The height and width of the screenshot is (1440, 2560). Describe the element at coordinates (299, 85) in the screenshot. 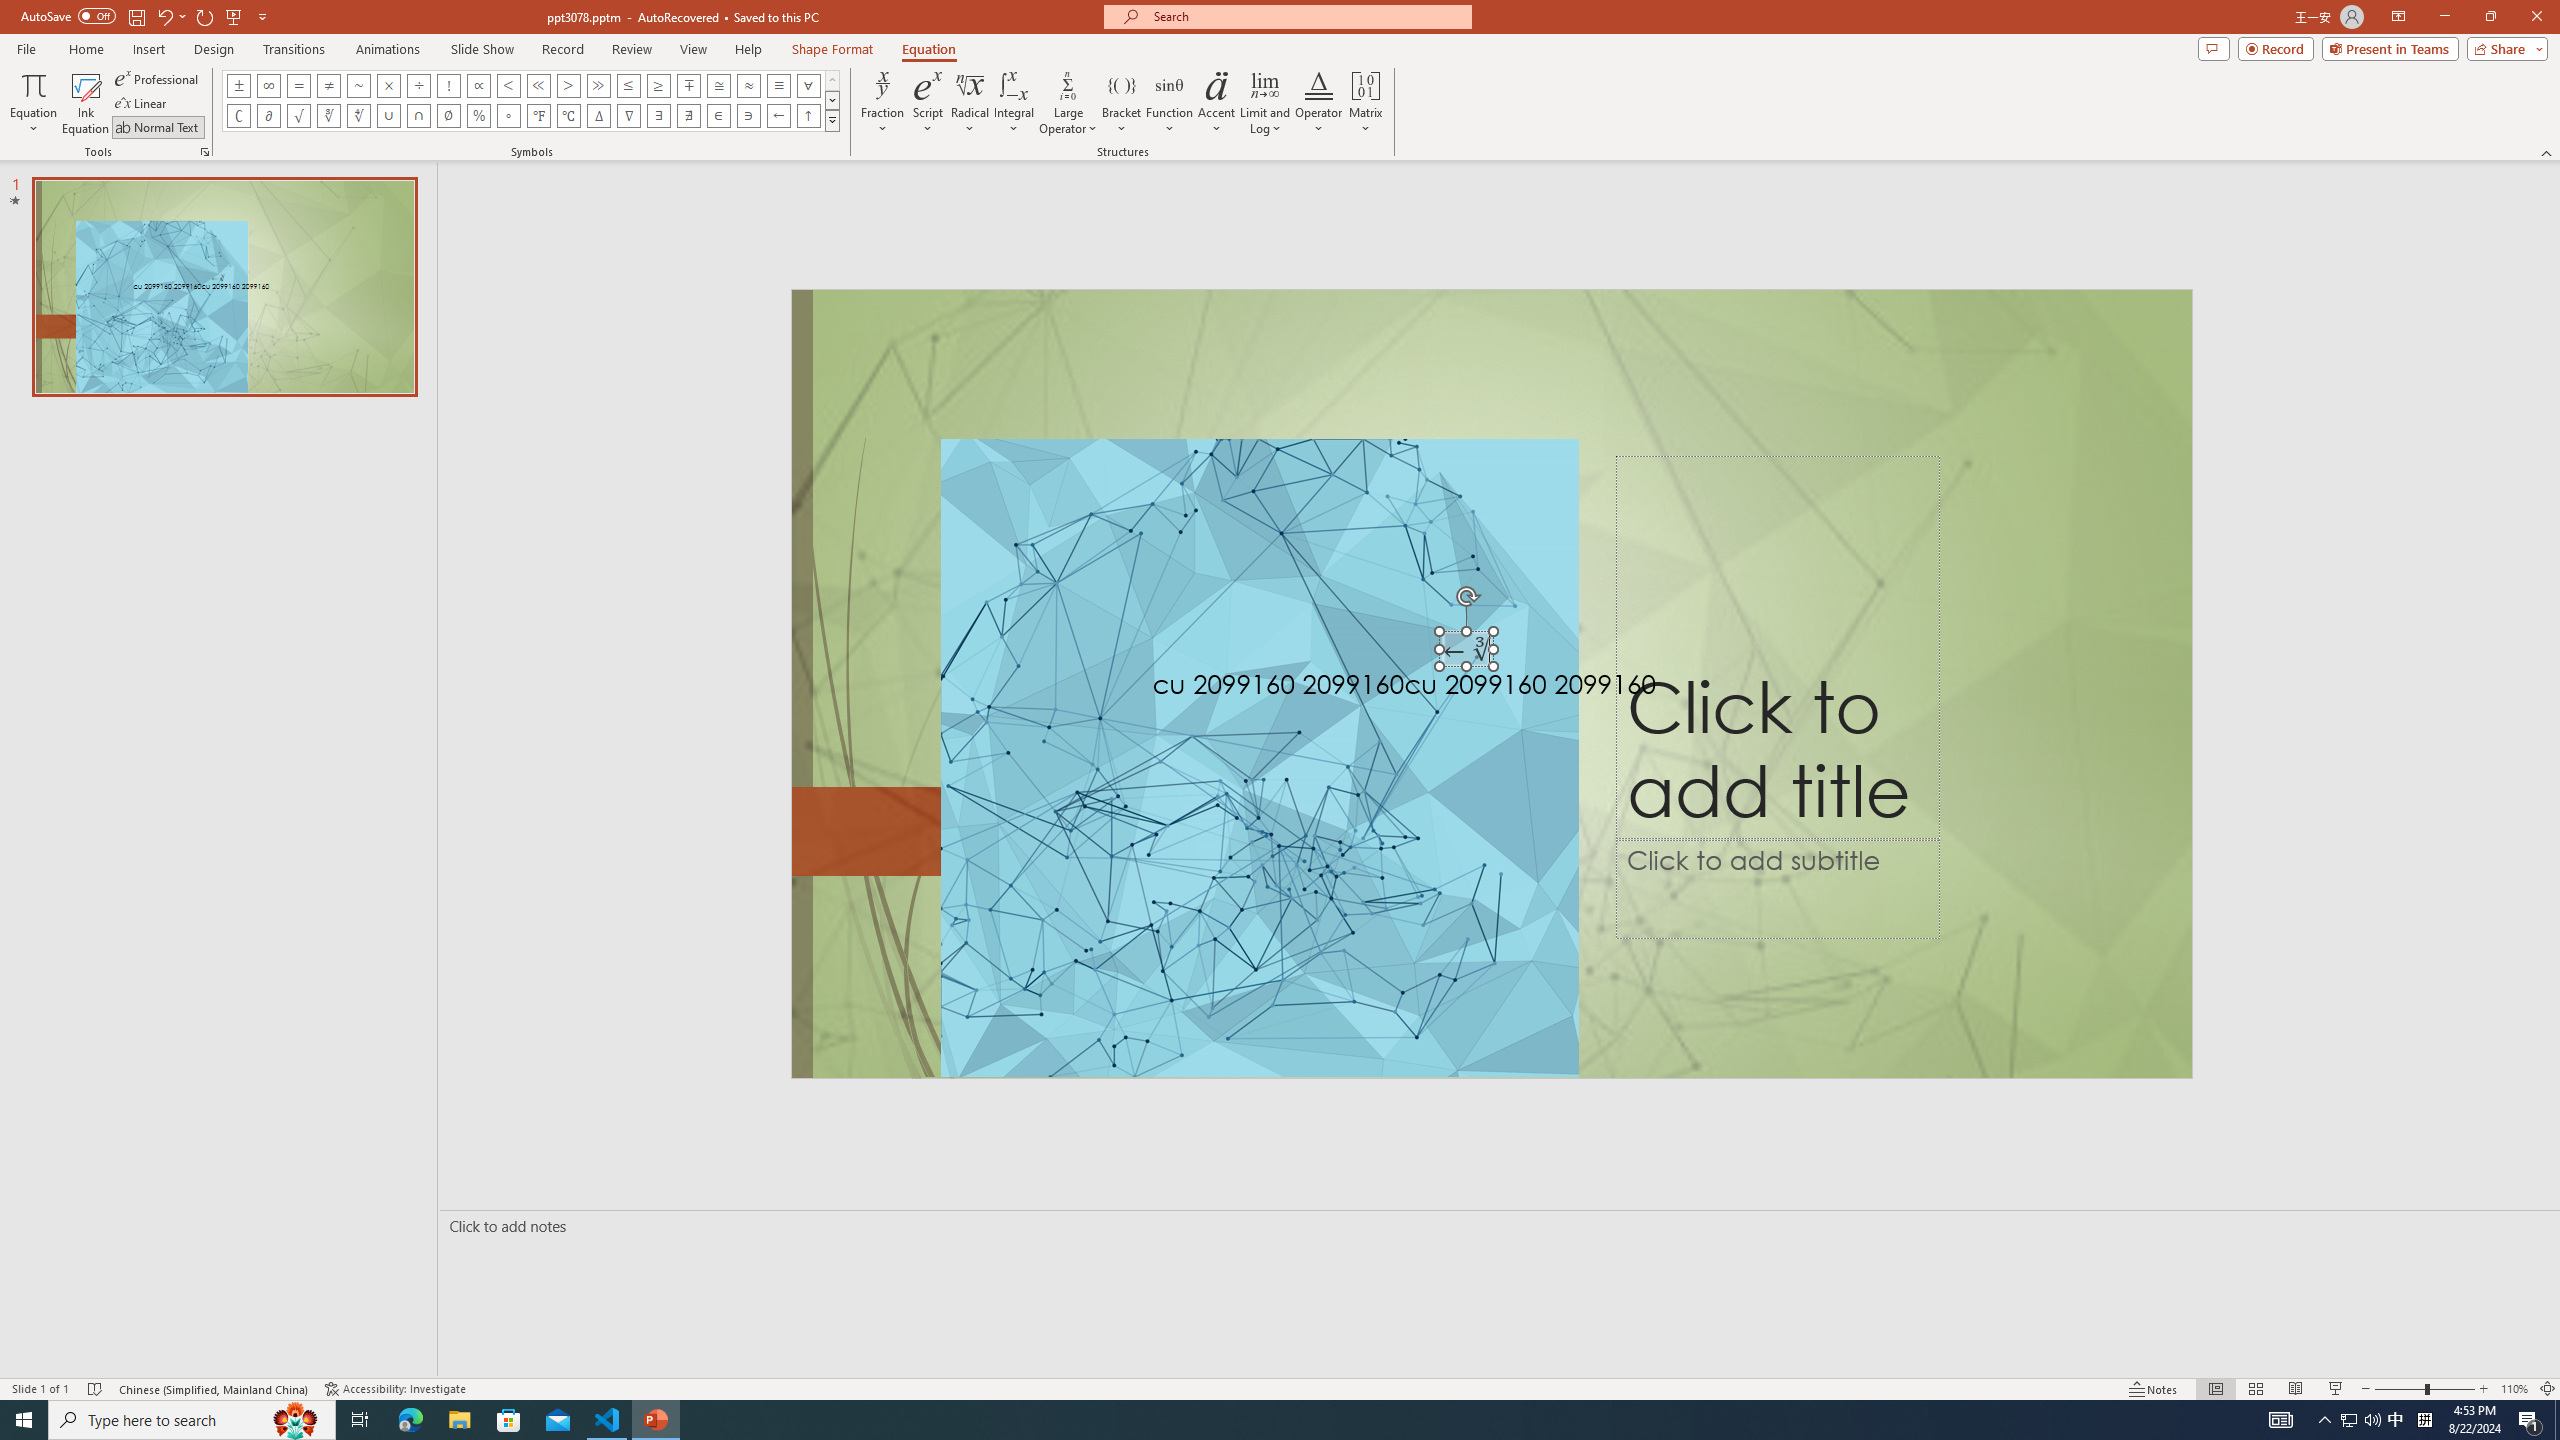

I see `Equation Symbol Equal` at that location.